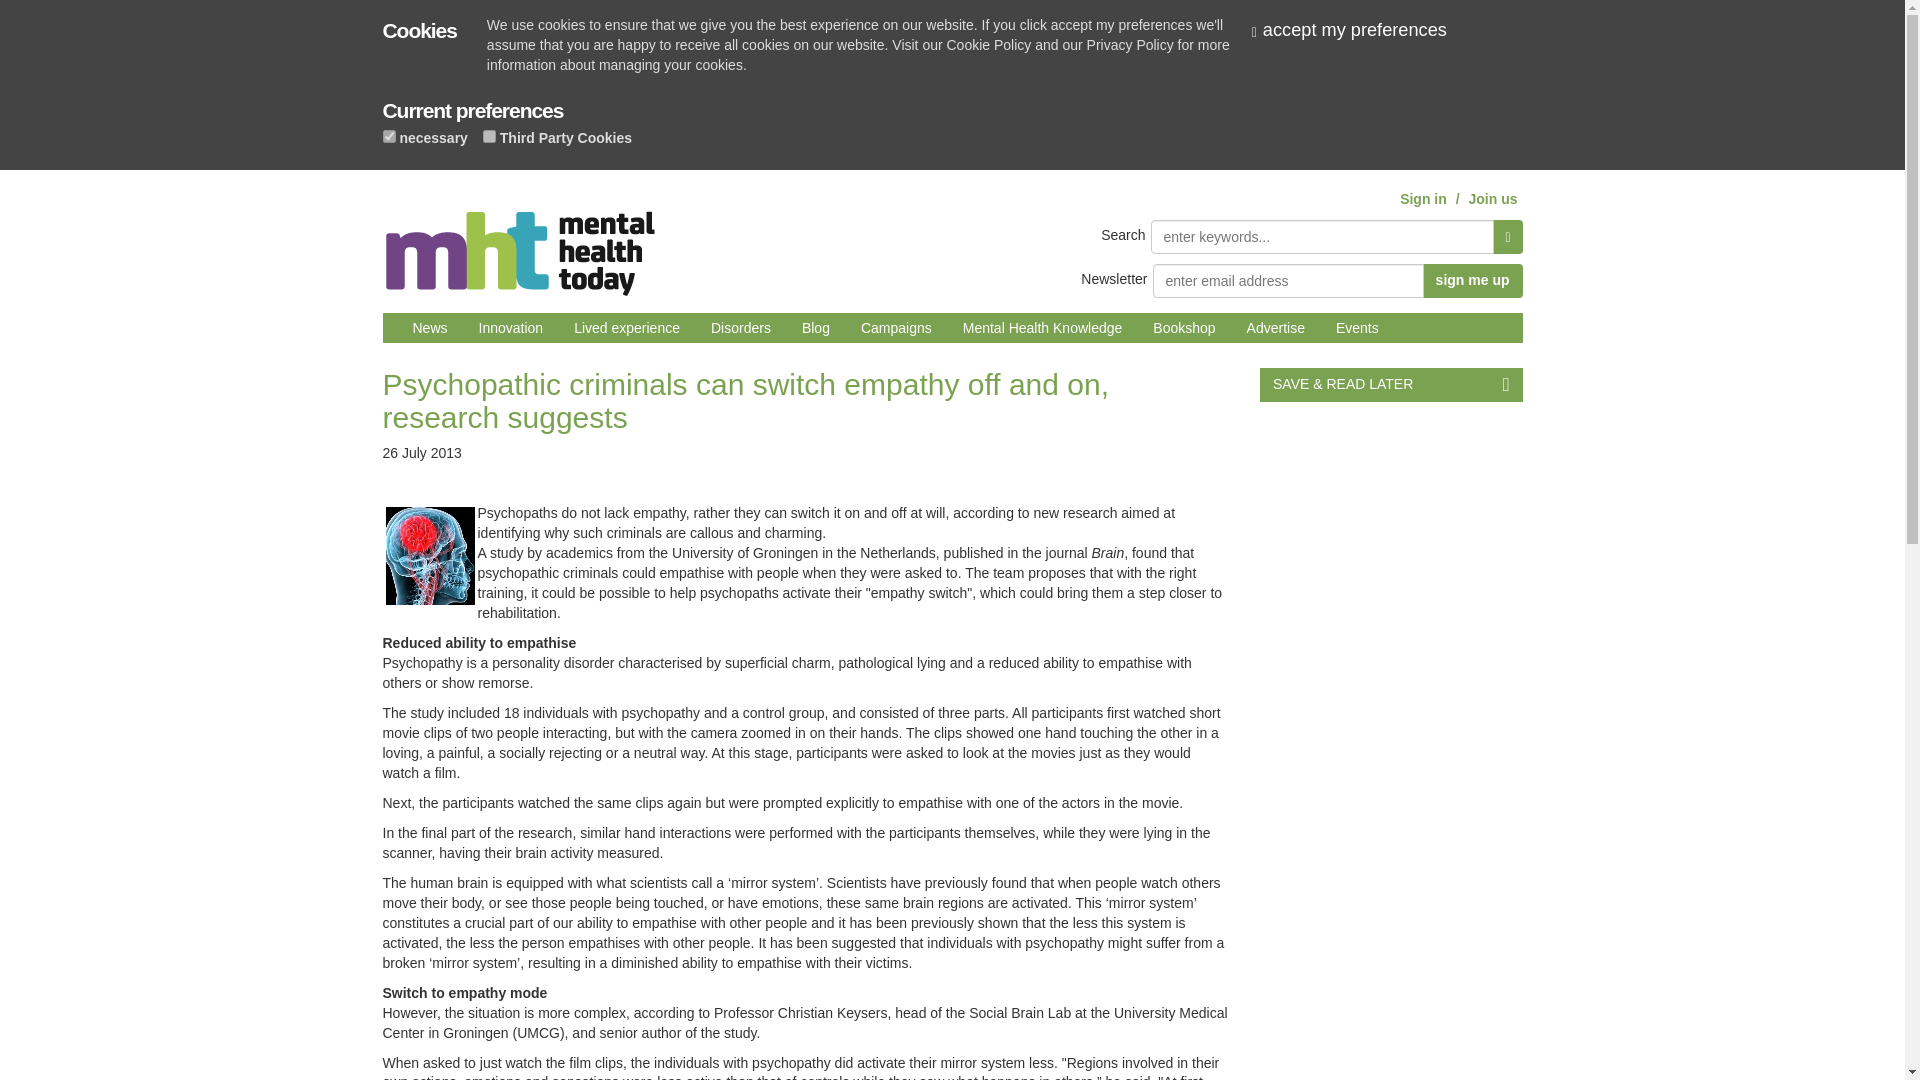 The height and width of the screenshot is (1080, 1920). What do you see at coordinates (1472, 280) in the screenshot?
I see `Sign me up` at bounding box center [1472, 280].